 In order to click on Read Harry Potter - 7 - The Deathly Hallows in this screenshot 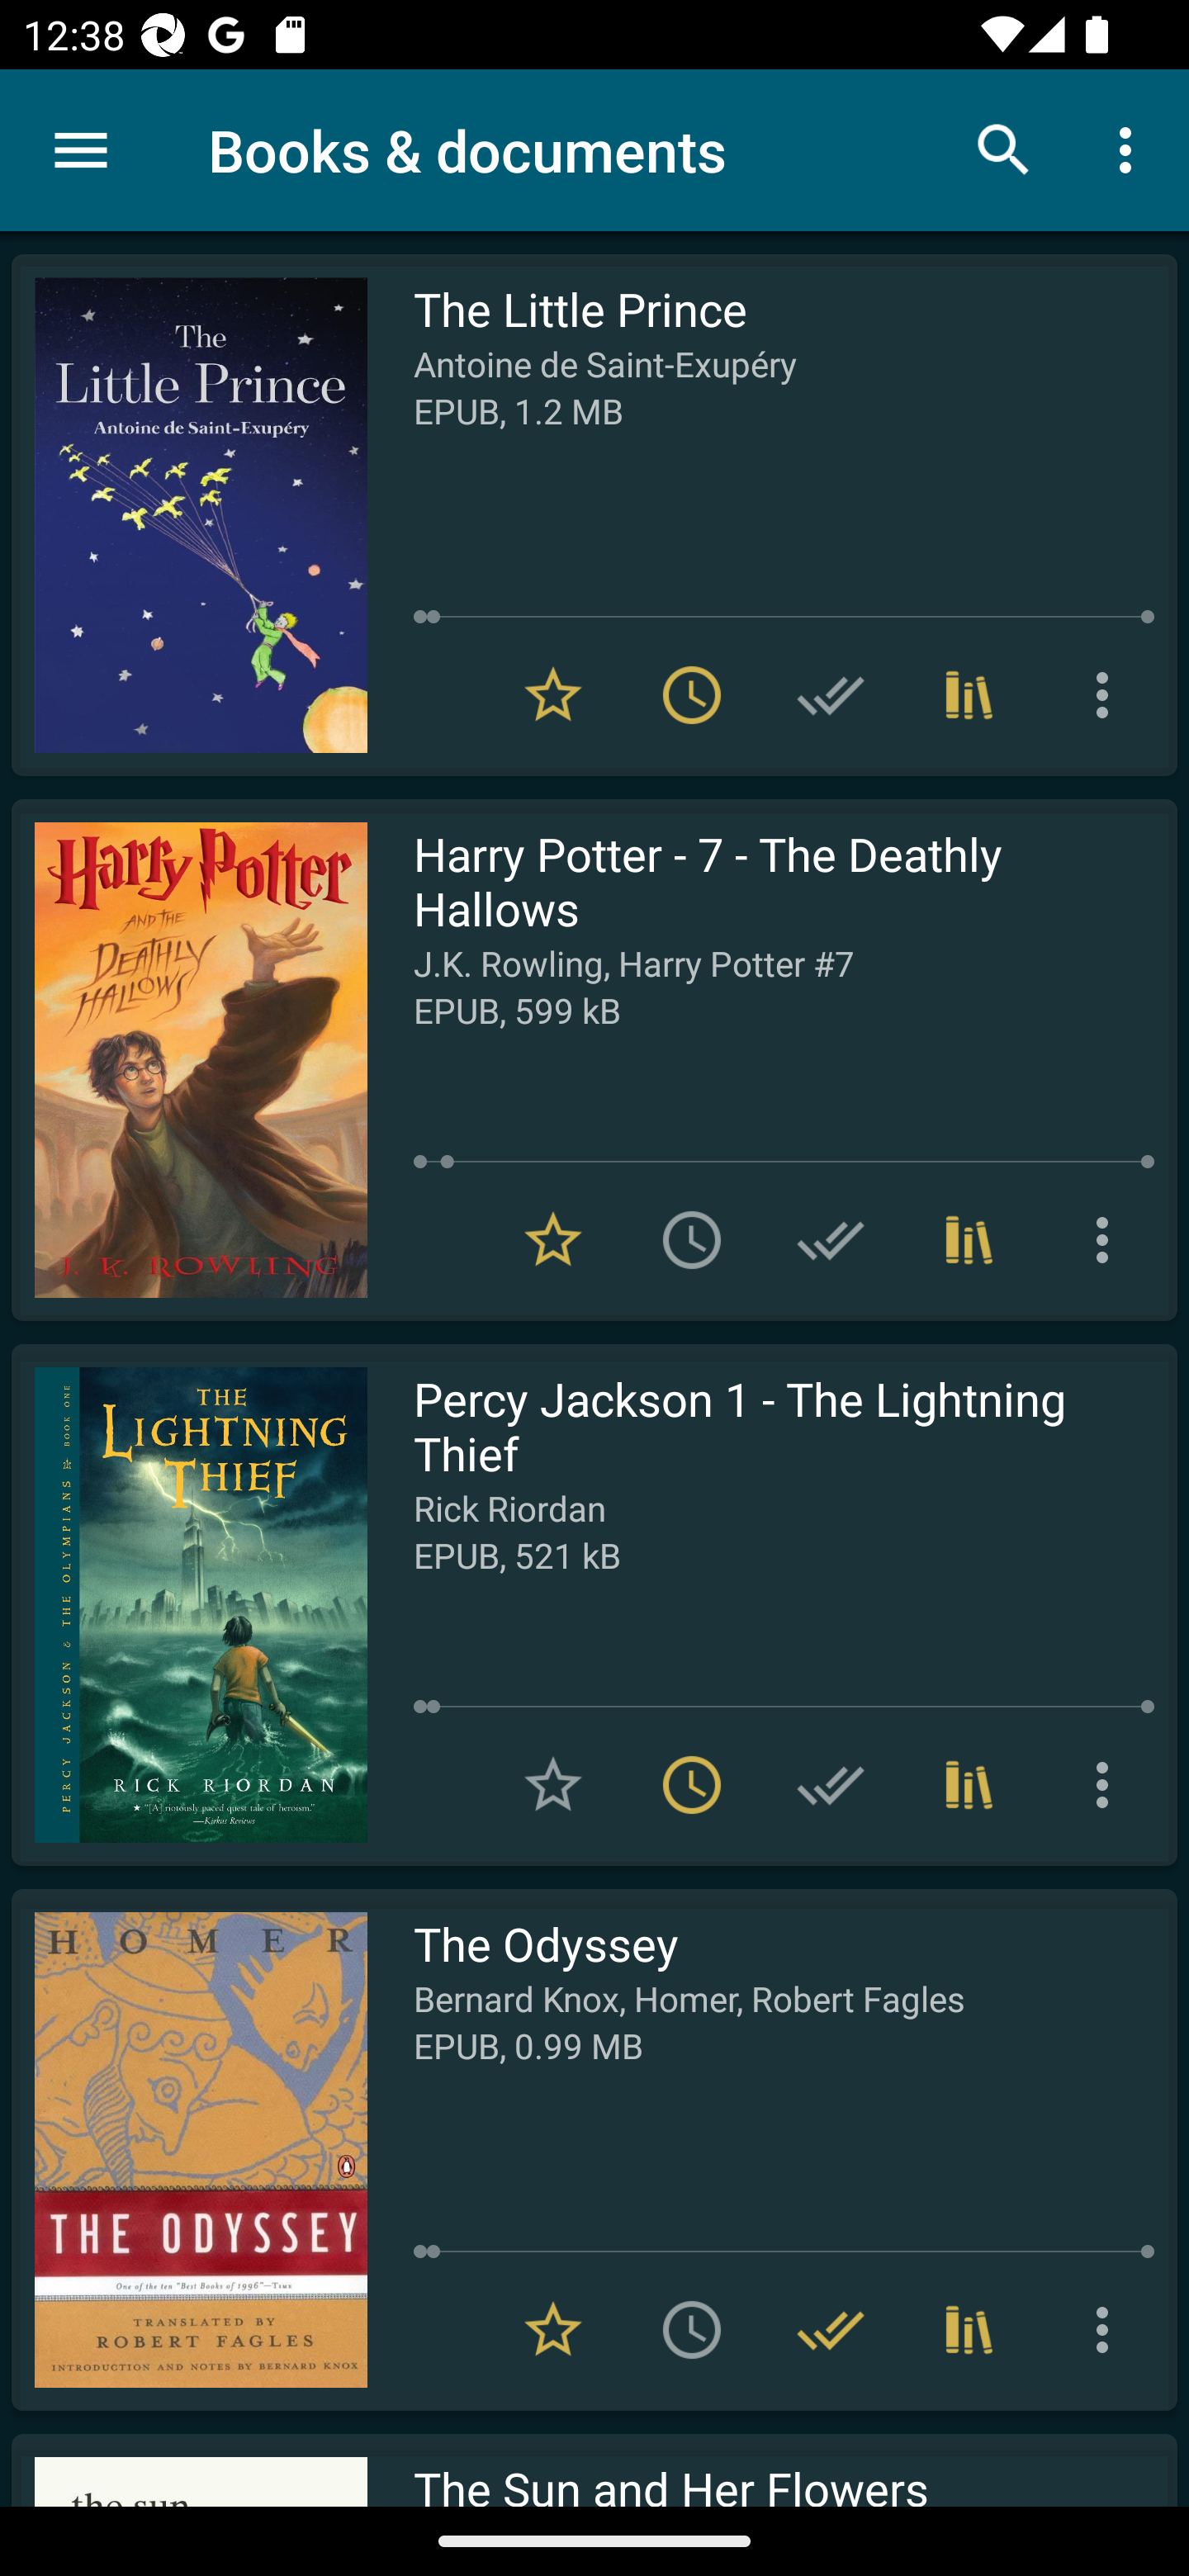, I will do `click(189, 1060)`.